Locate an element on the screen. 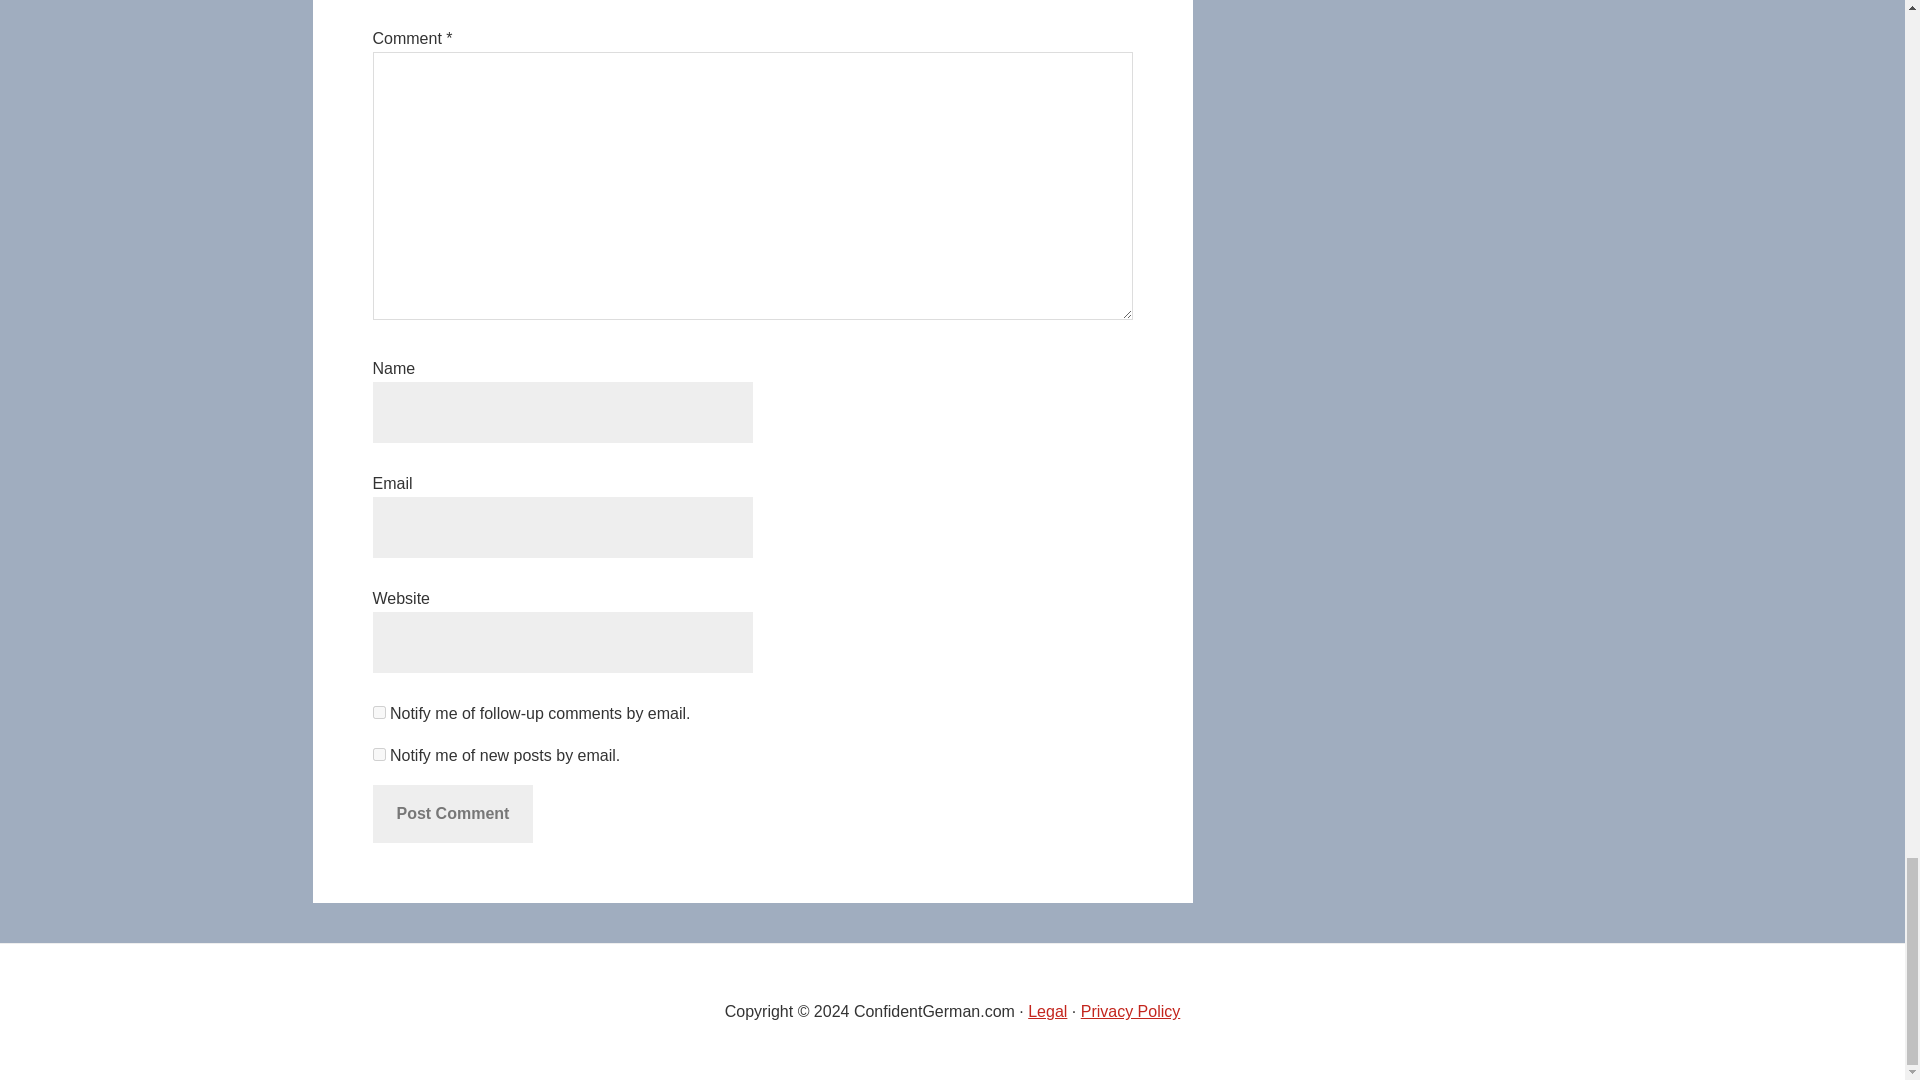  Legal is located at coordinates (1047, 1011).